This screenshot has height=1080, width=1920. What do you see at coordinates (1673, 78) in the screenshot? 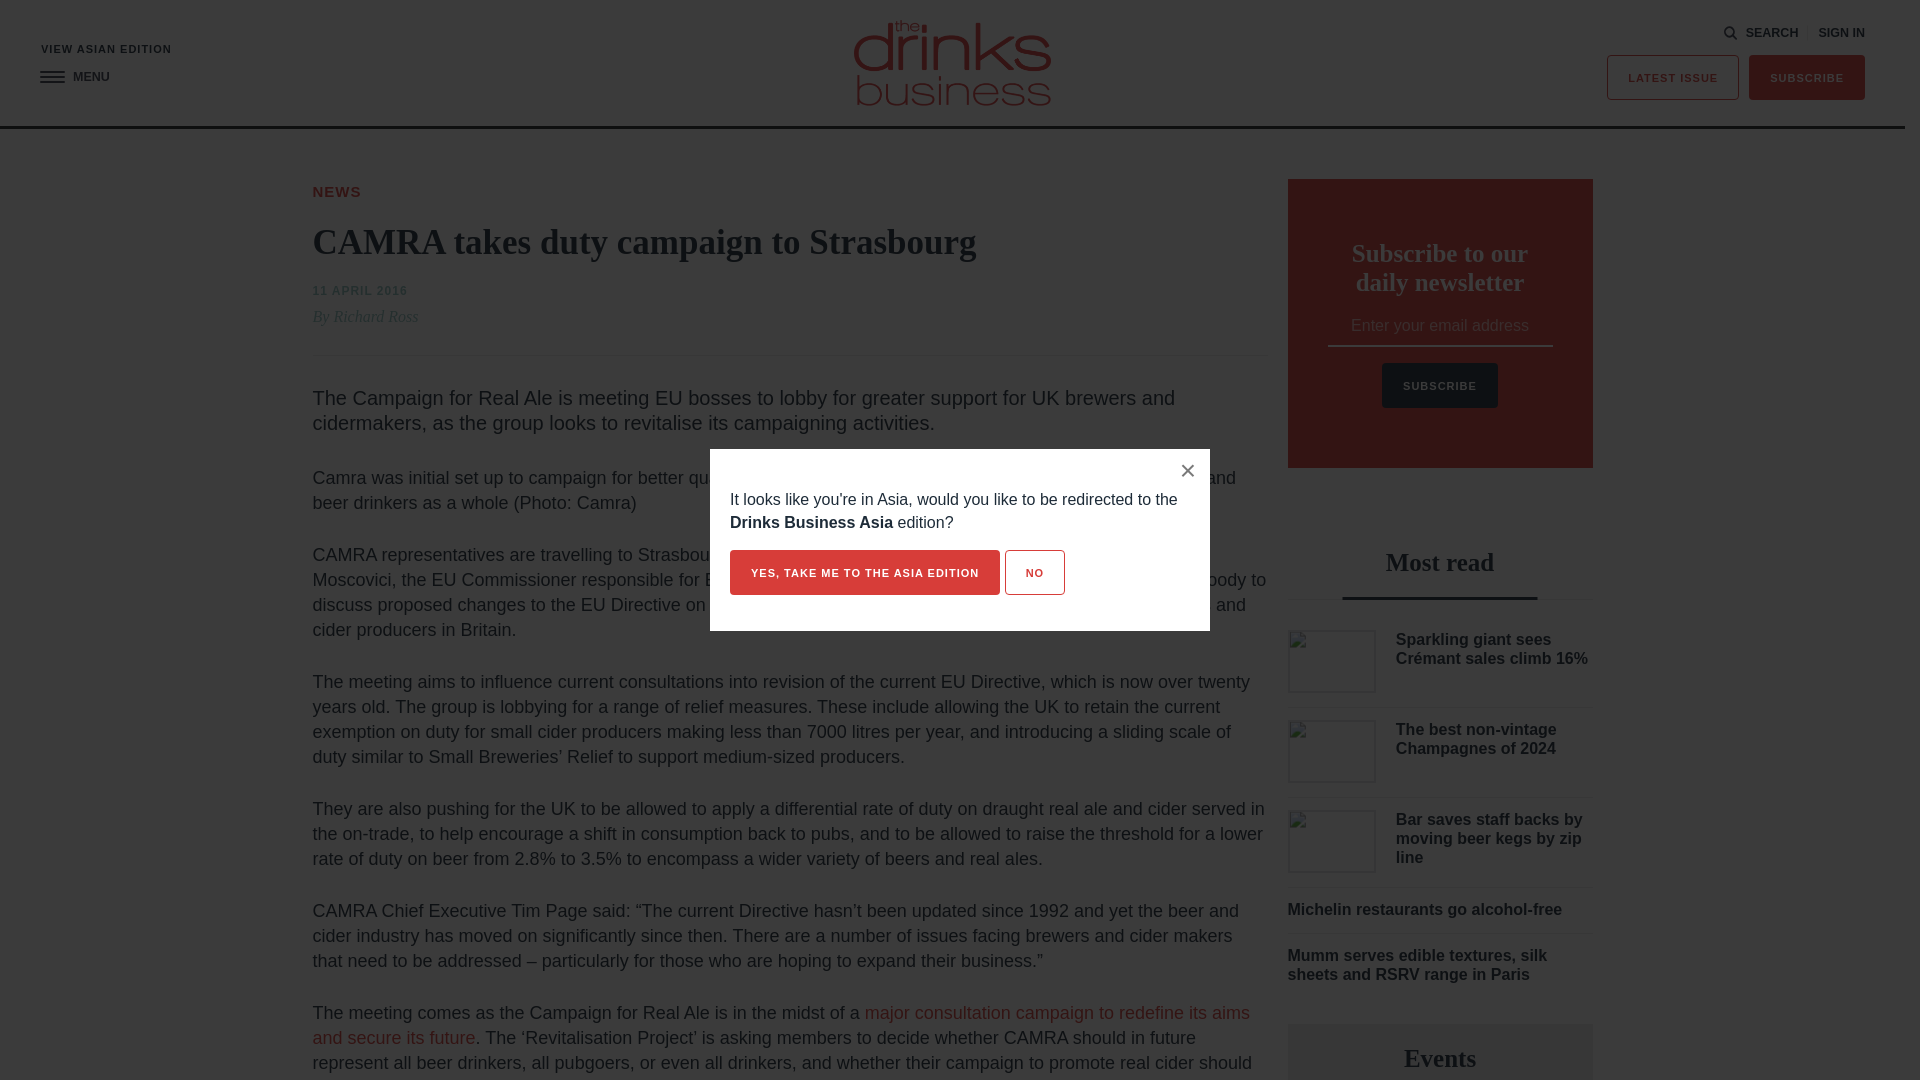
I see `LATEST ISSUE` at bounding box center [1673, 78].